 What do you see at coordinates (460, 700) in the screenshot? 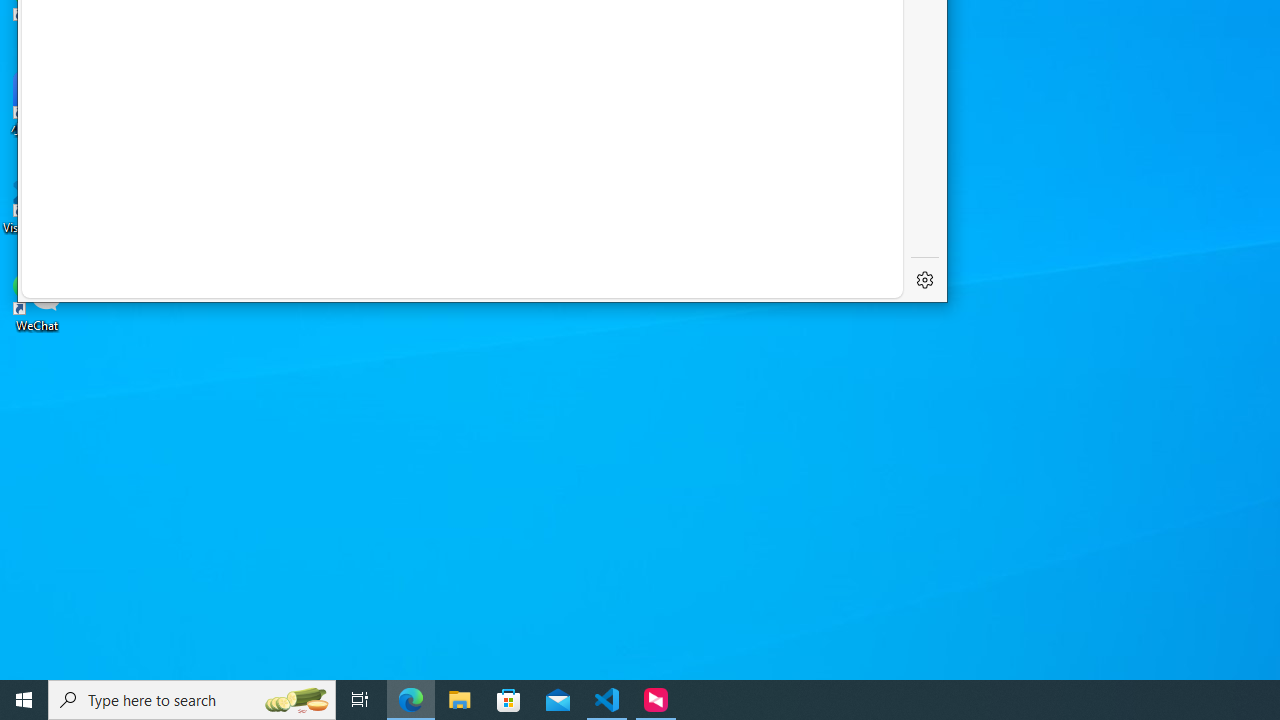
I see `File Explorer` at bounding box center [460, 700].